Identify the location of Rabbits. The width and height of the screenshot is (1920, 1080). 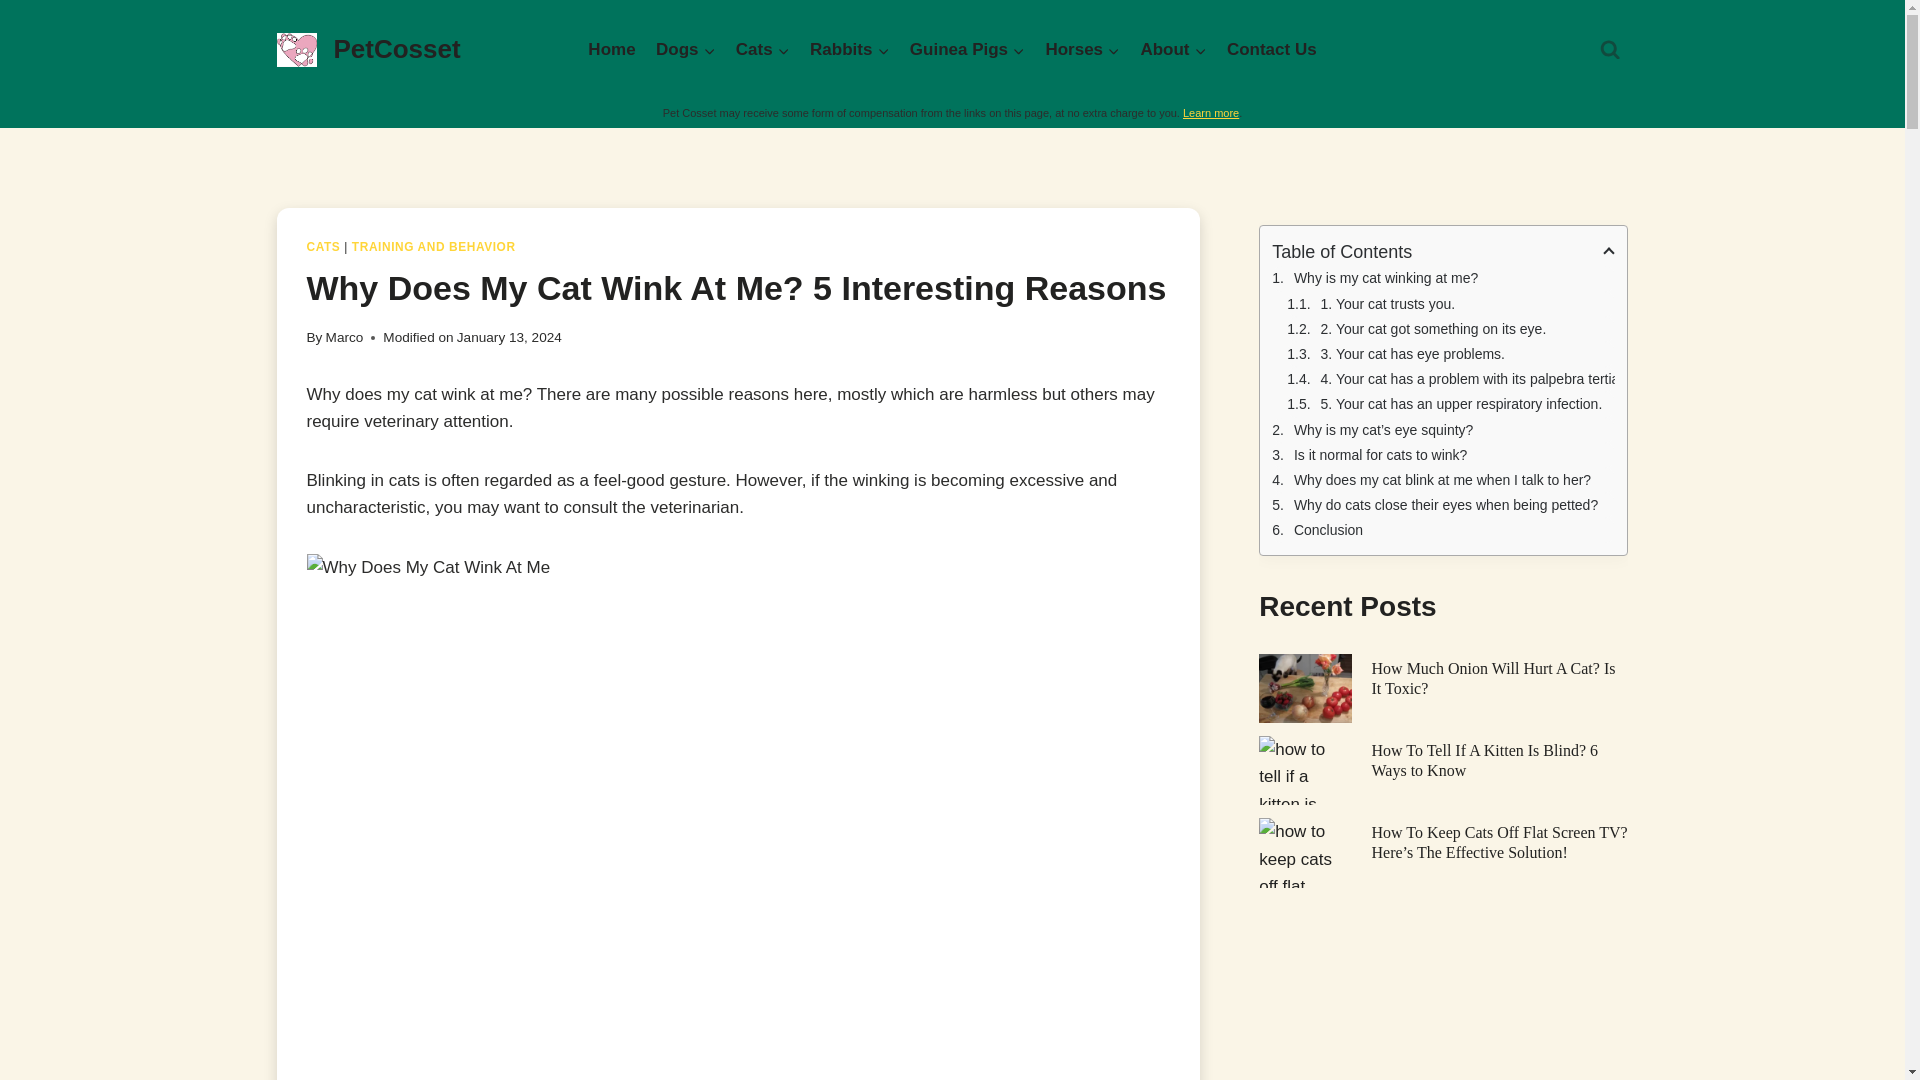
(850, 50).